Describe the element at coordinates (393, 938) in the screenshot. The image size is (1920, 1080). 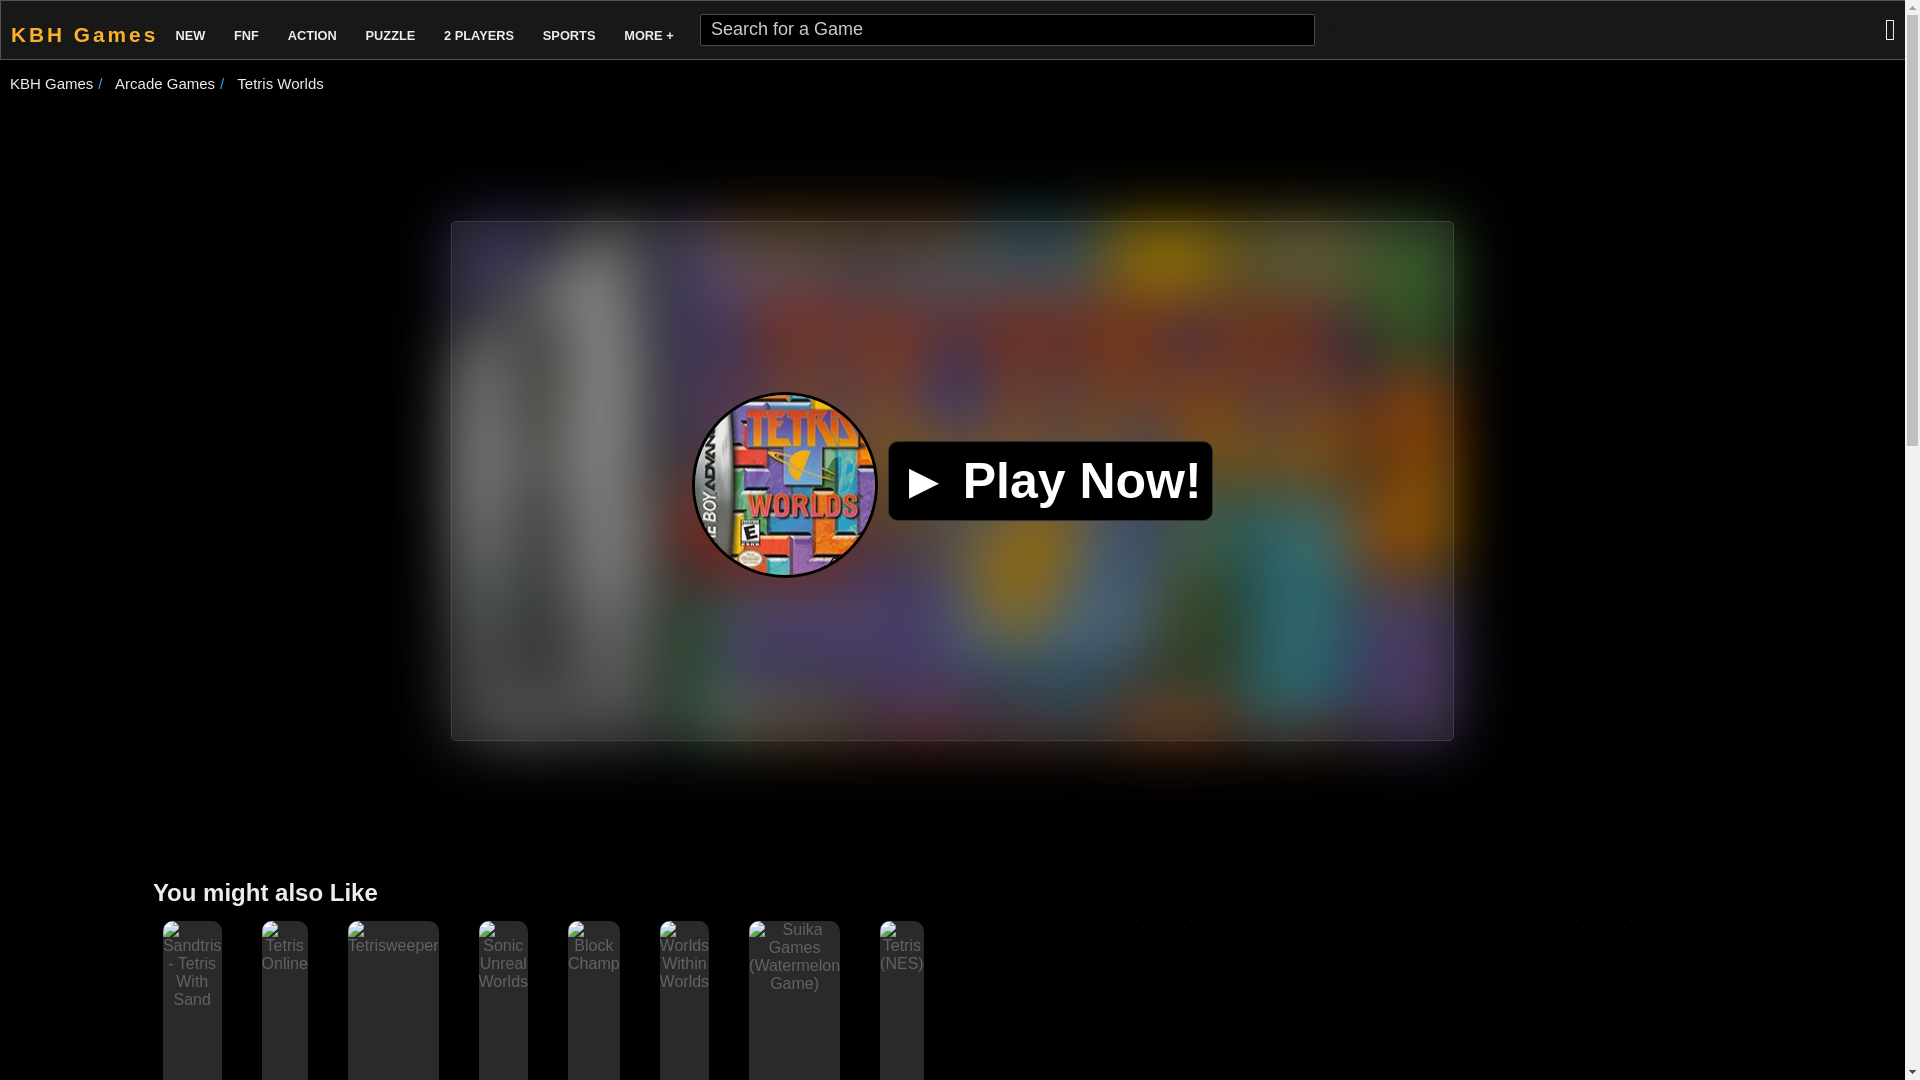
I see `Tetrisweeper` at that location.